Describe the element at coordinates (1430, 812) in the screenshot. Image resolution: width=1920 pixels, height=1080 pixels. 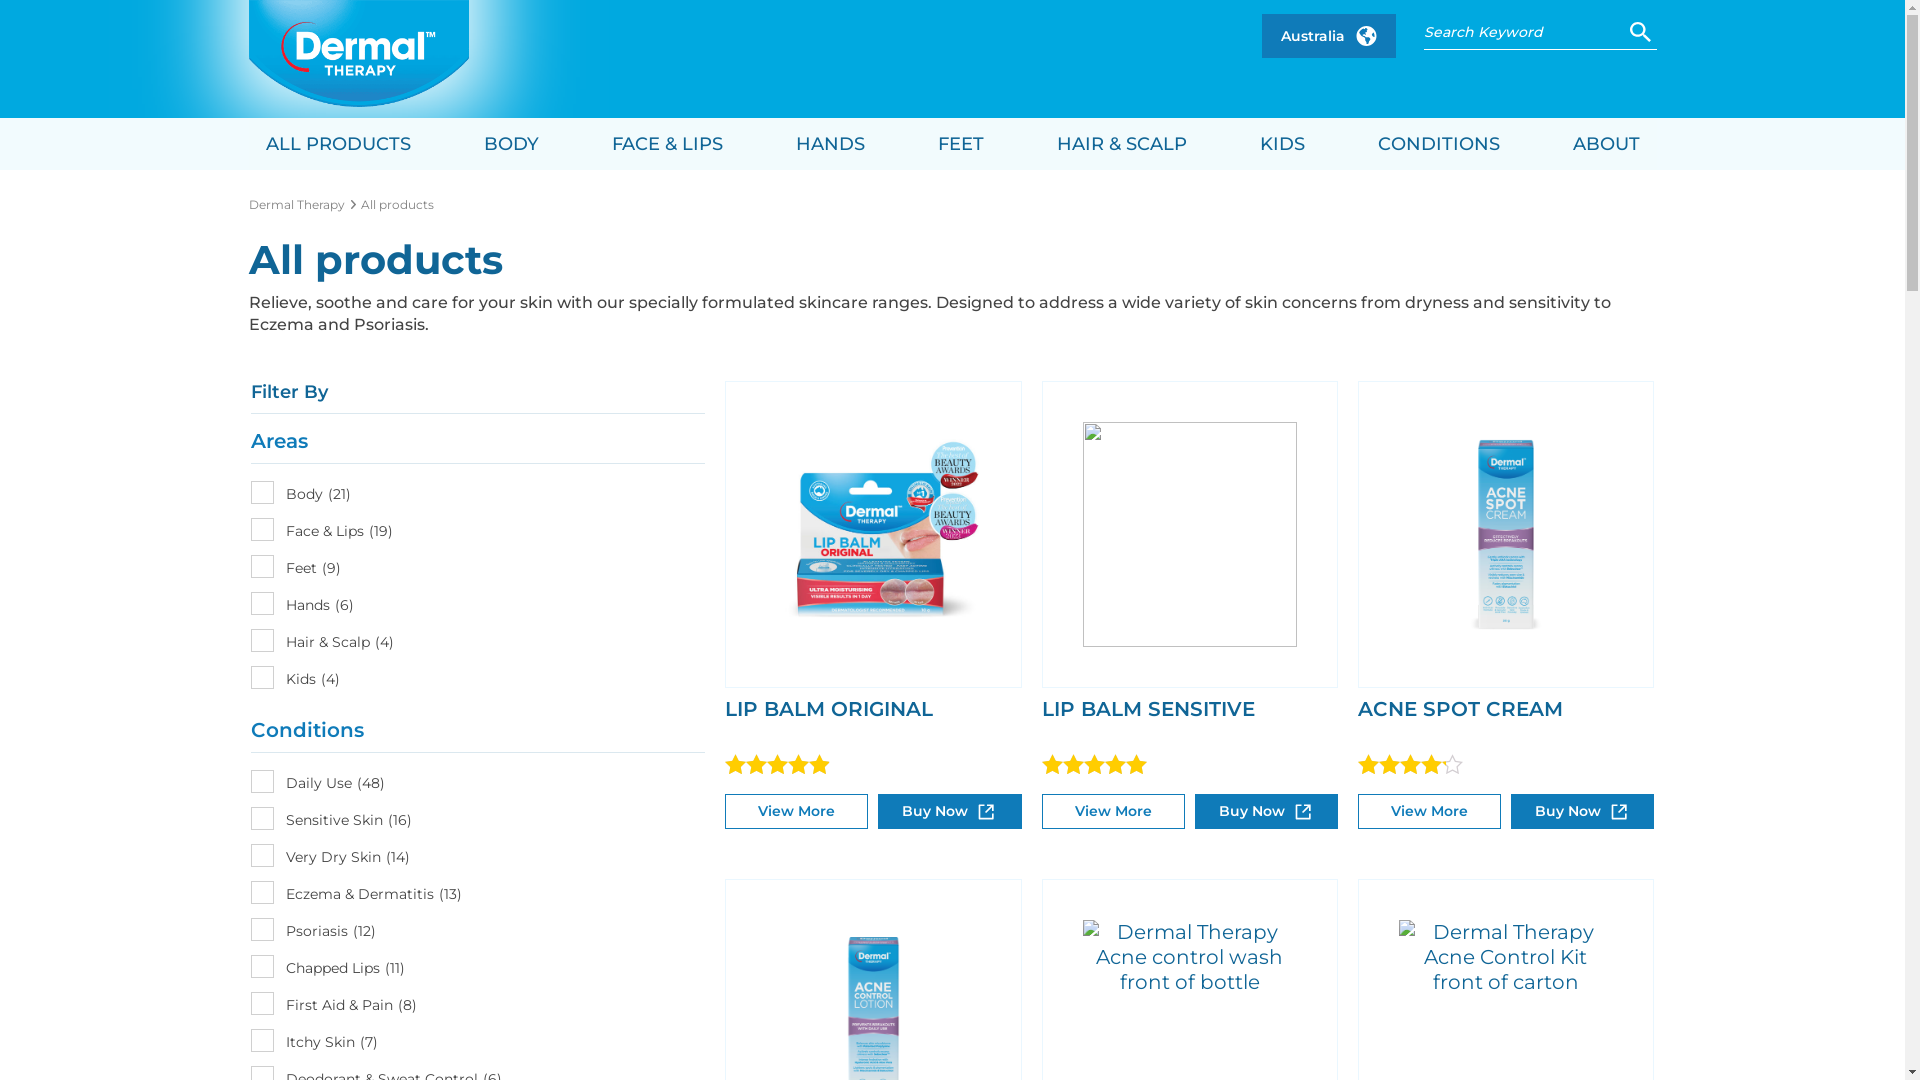
I see `View More` at that location.